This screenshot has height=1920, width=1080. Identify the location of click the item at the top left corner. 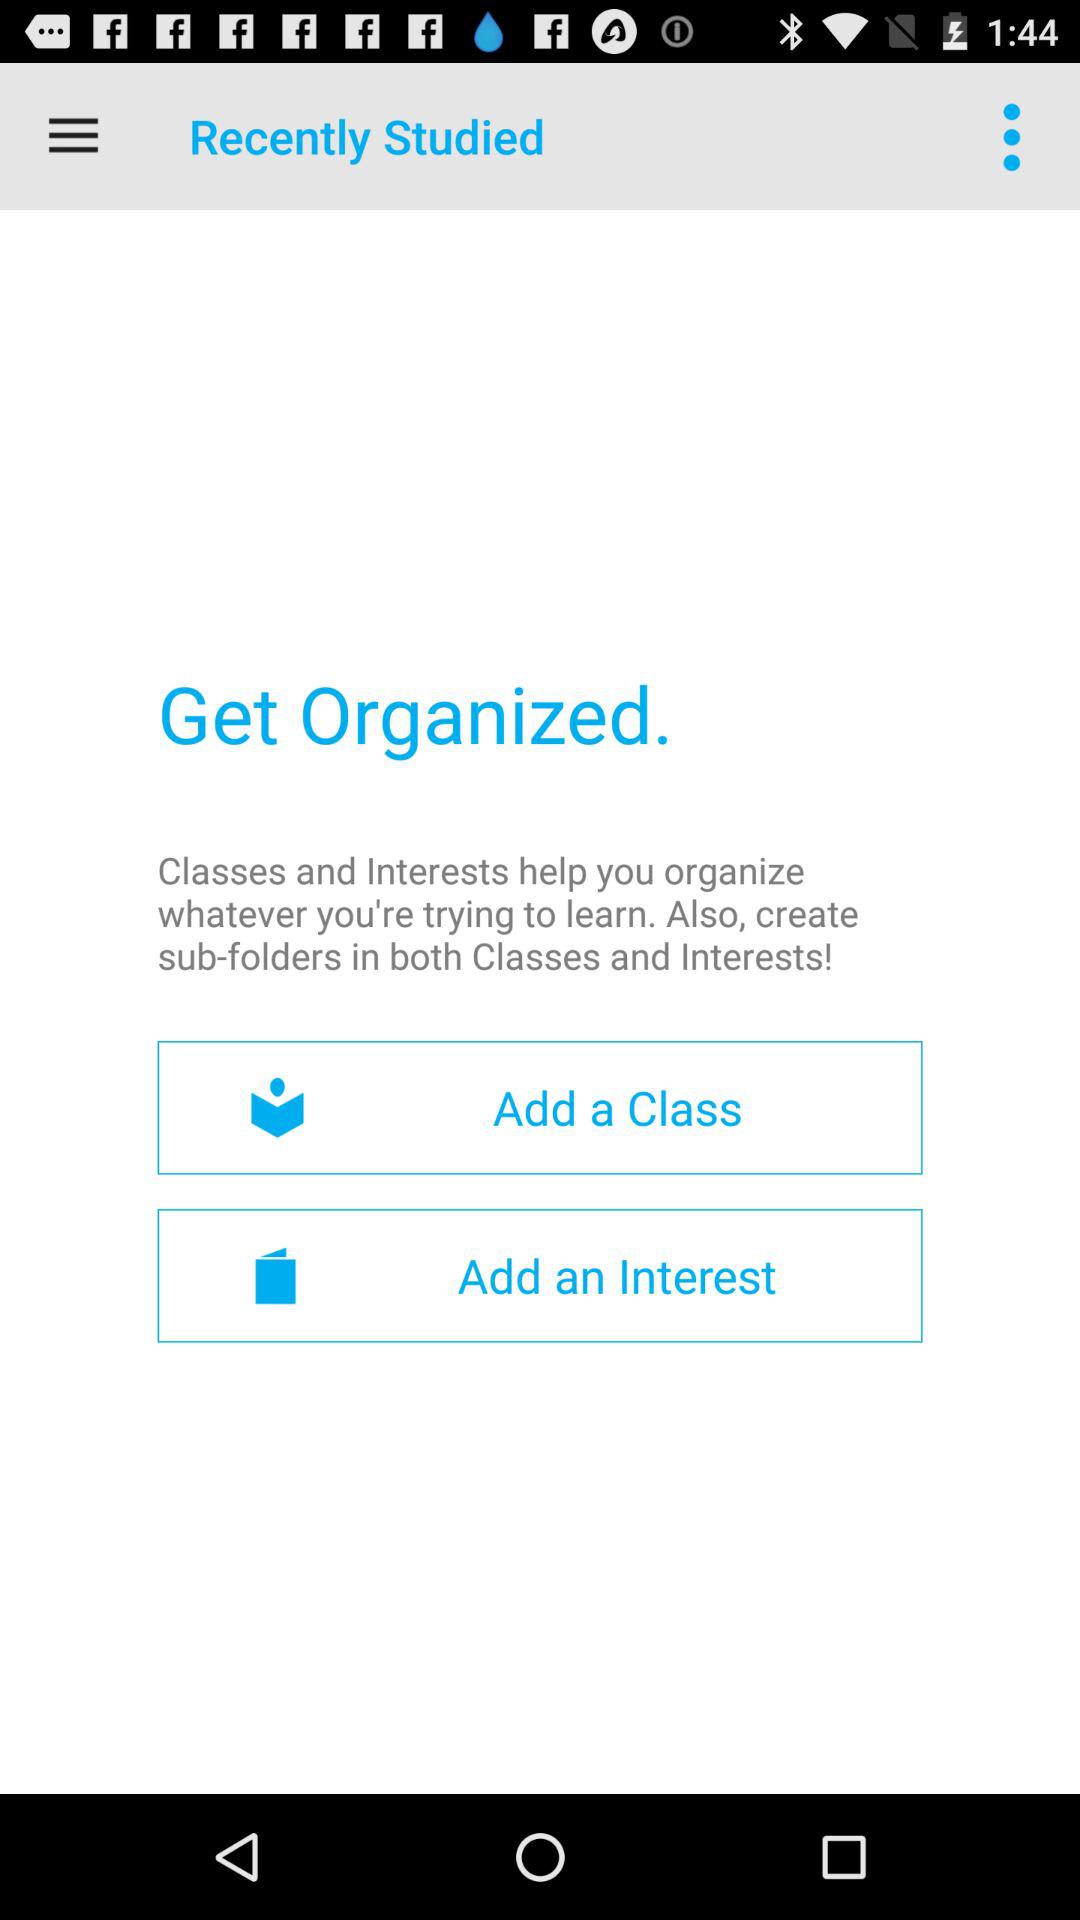
(73, 136).